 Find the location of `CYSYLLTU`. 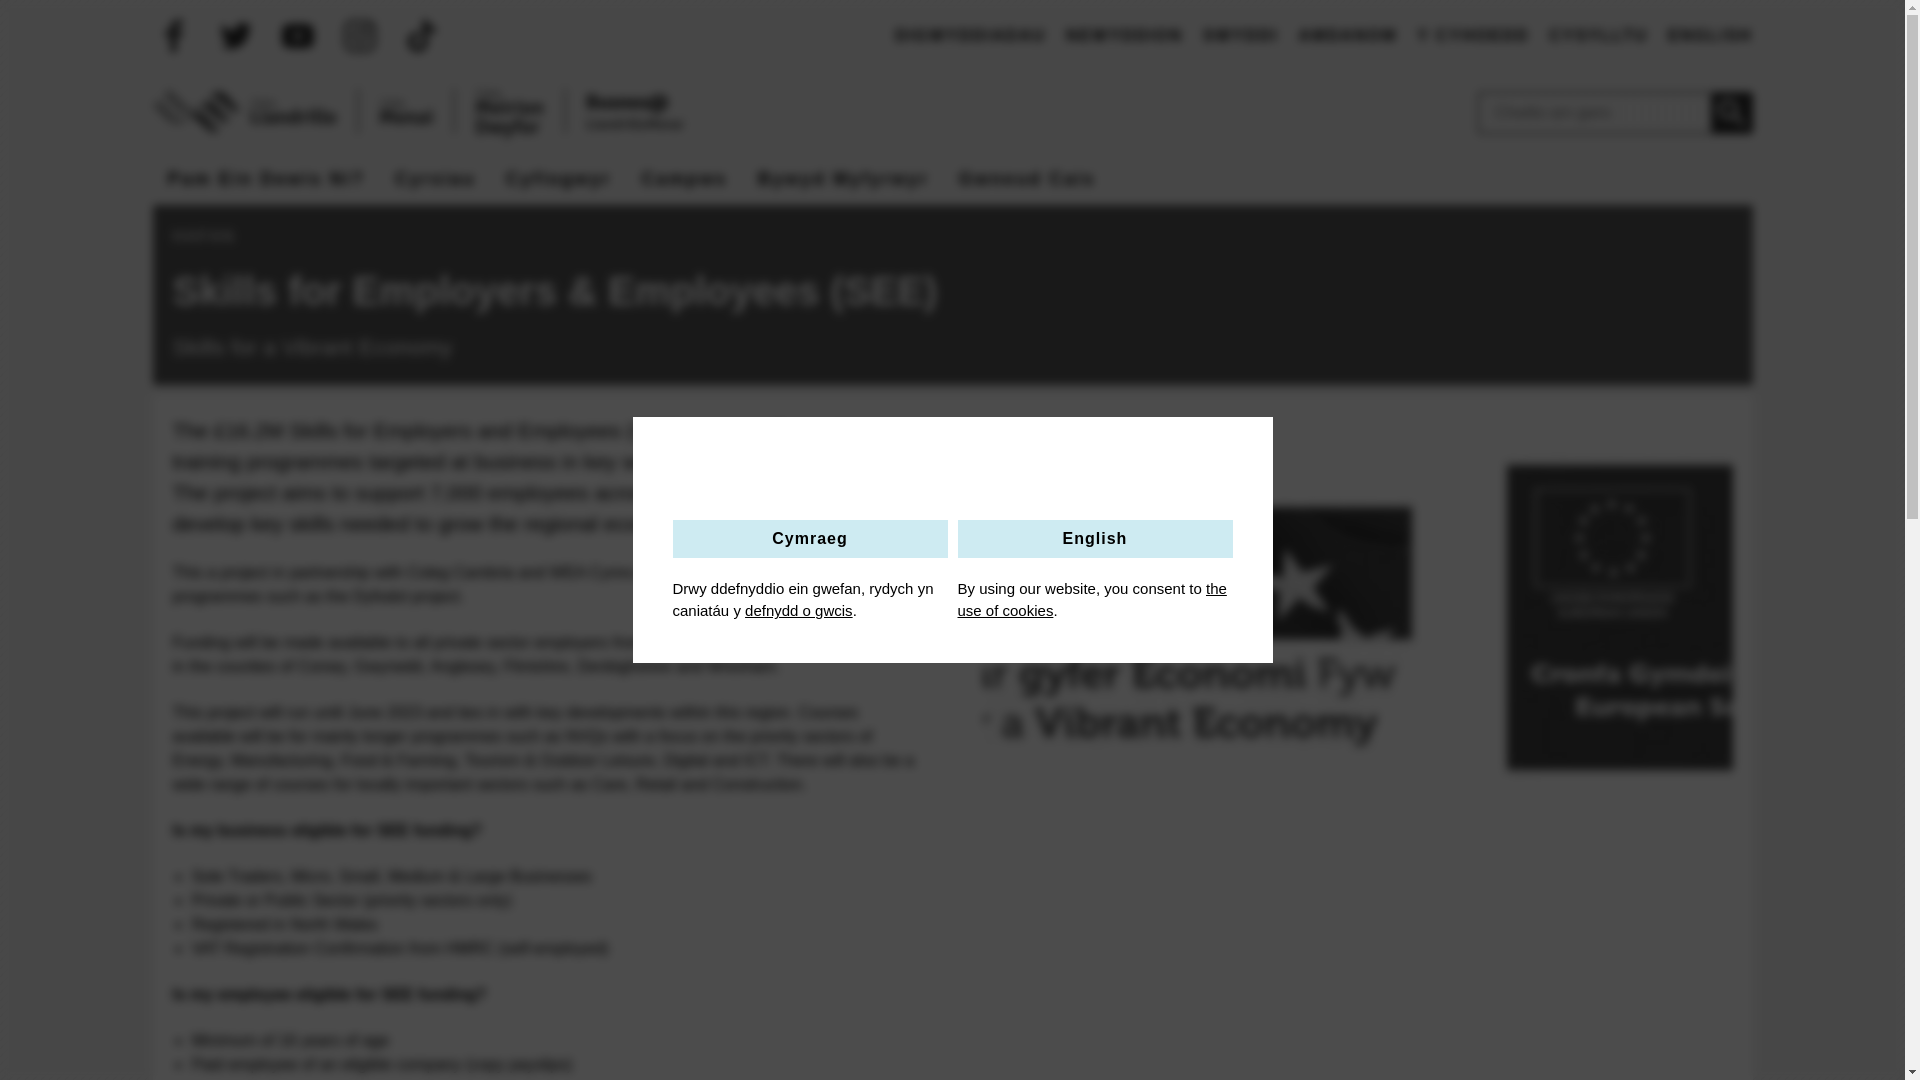

CYSYLLTU is located at coordinates (1598, 36).